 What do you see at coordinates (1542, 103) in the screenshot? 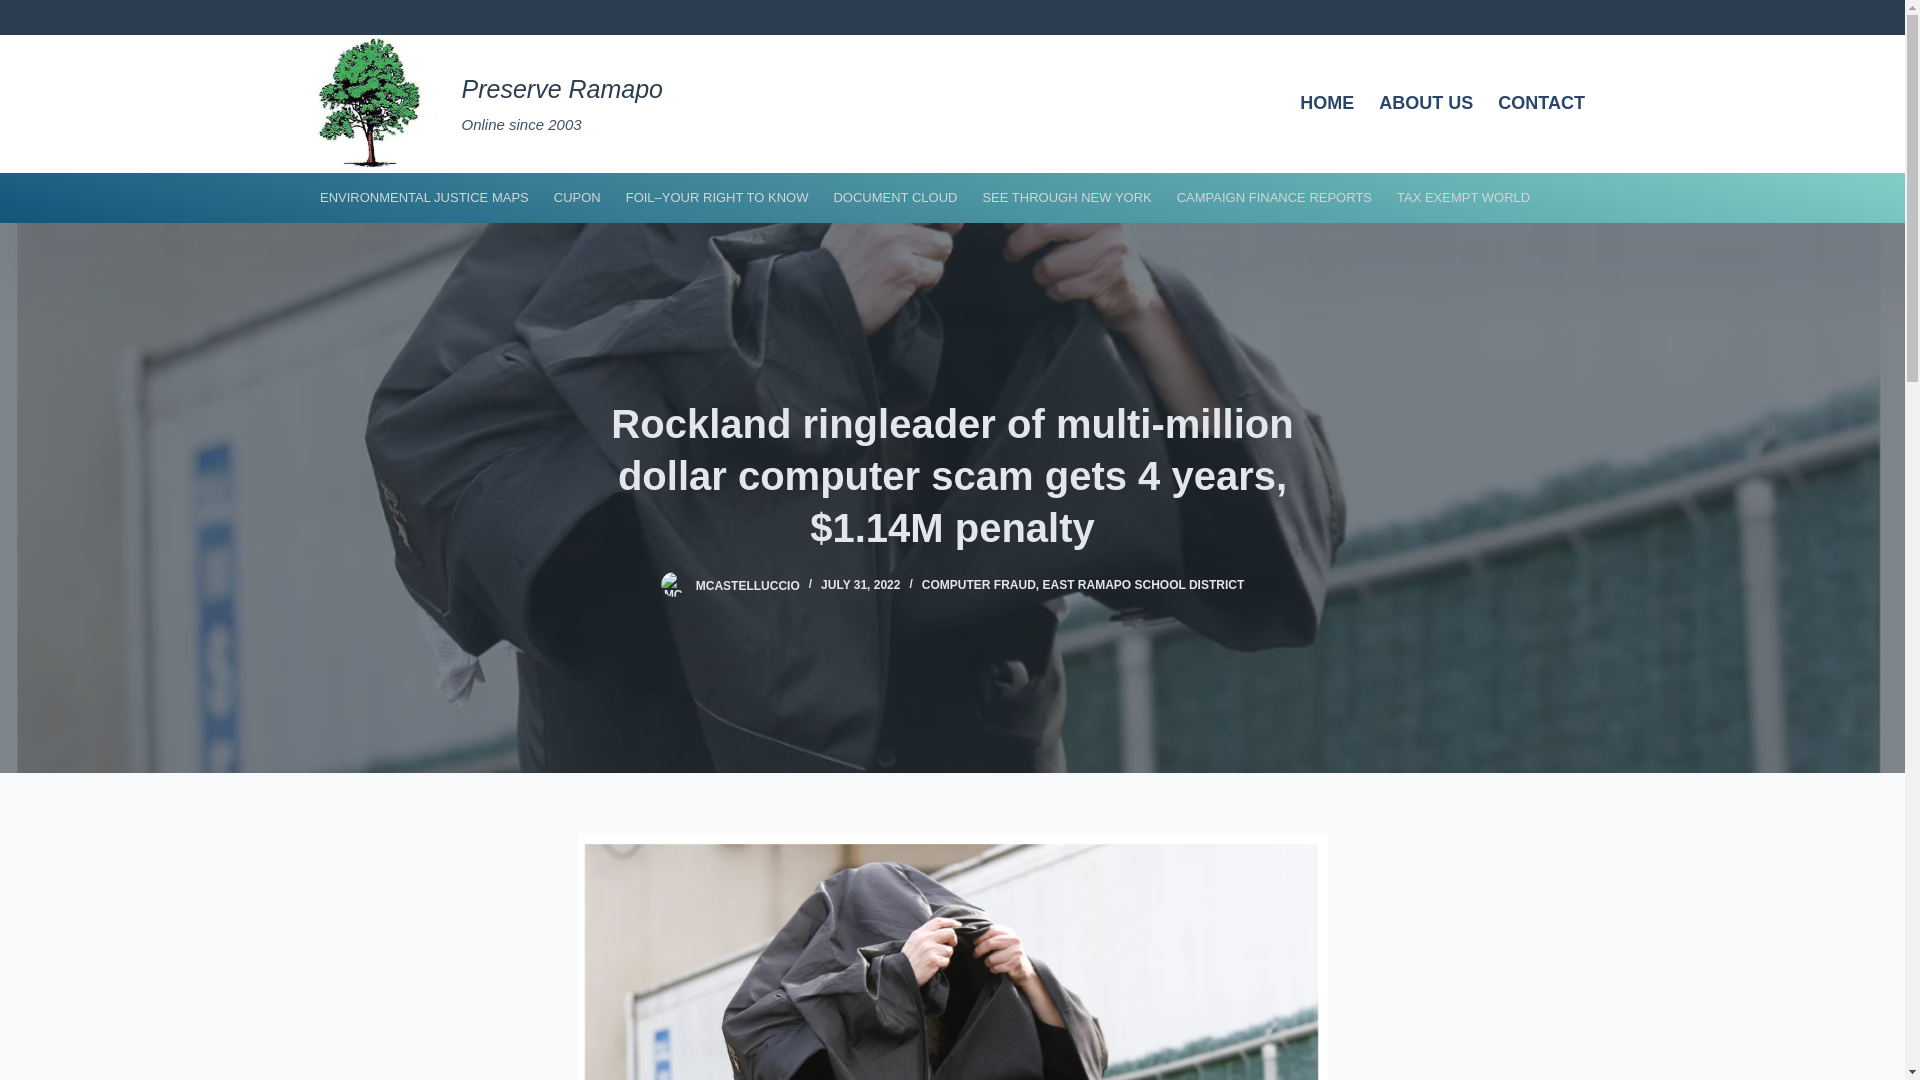
I see `CONTACT` at bounding box center [1542, 103].